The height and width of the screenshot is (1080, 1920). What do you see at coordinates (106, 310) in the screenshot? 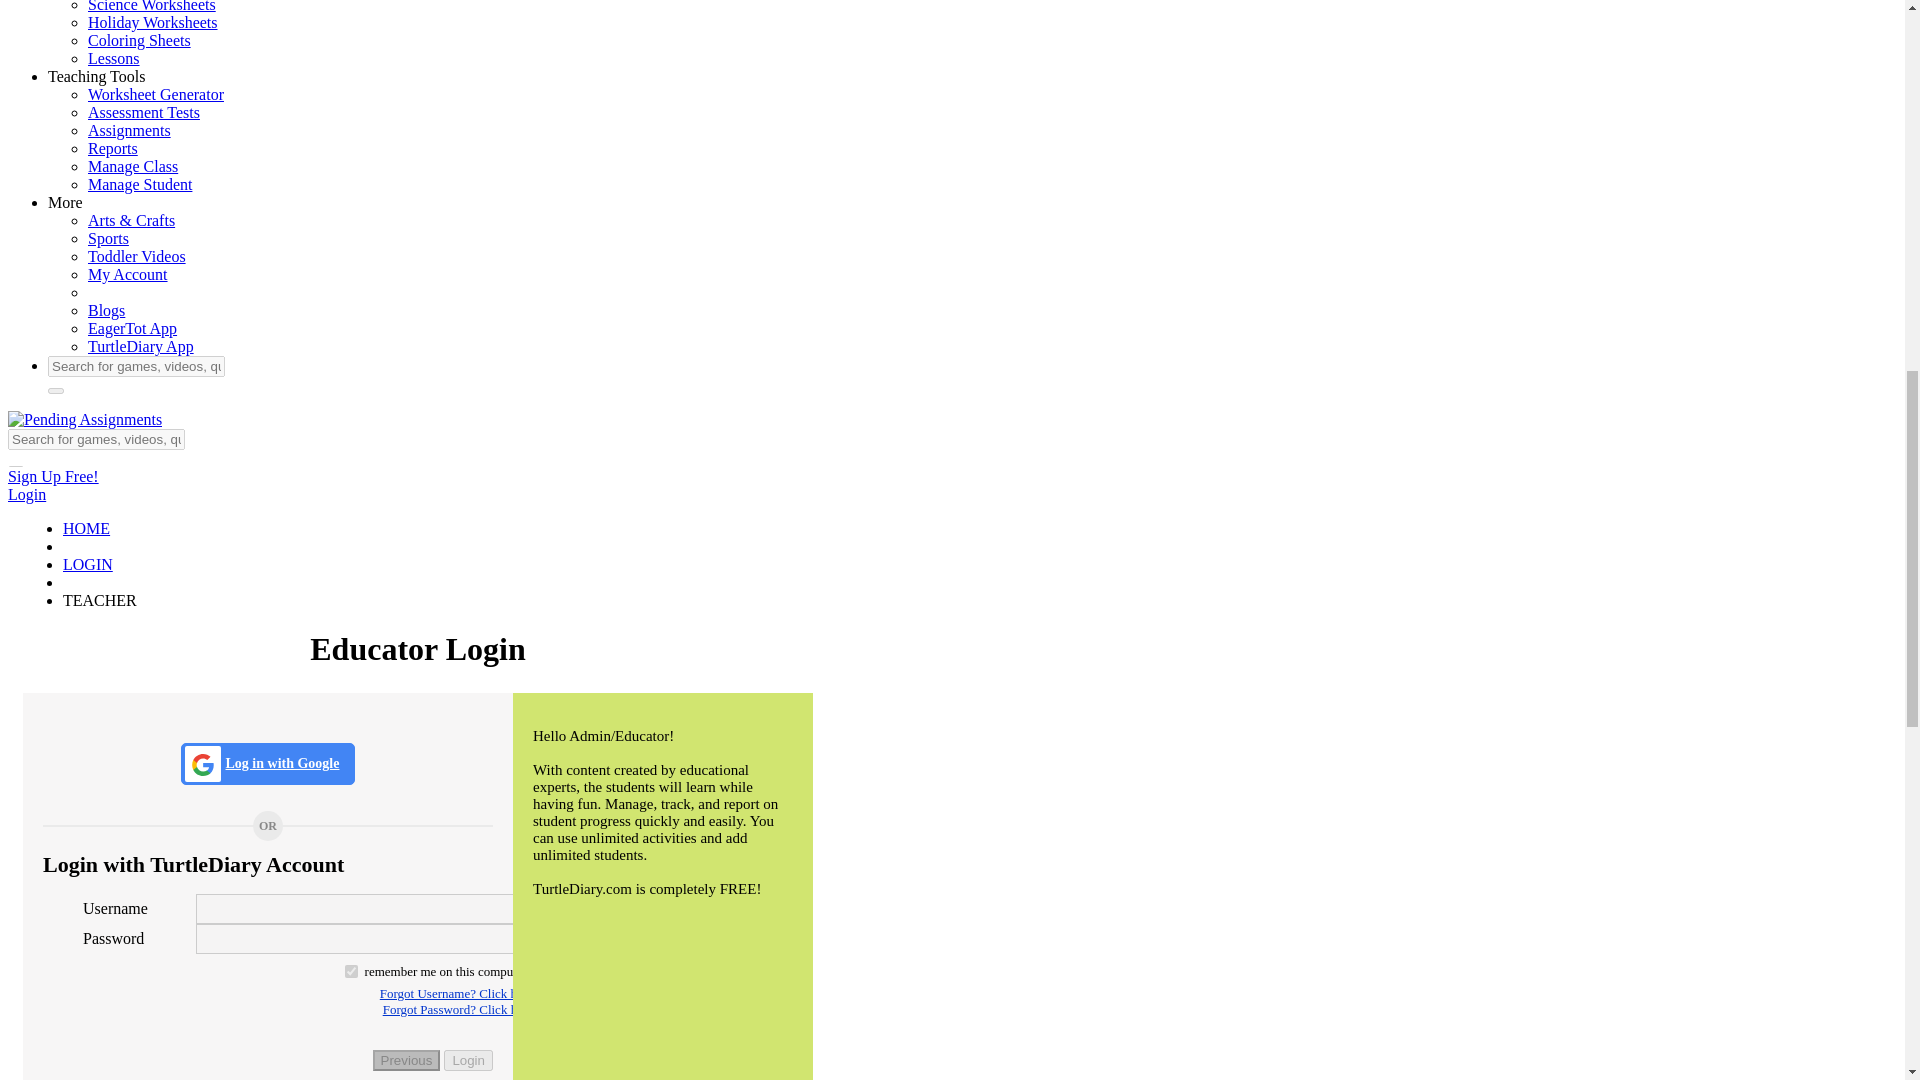
I see `Blogs` at bounding box center [106, 310].